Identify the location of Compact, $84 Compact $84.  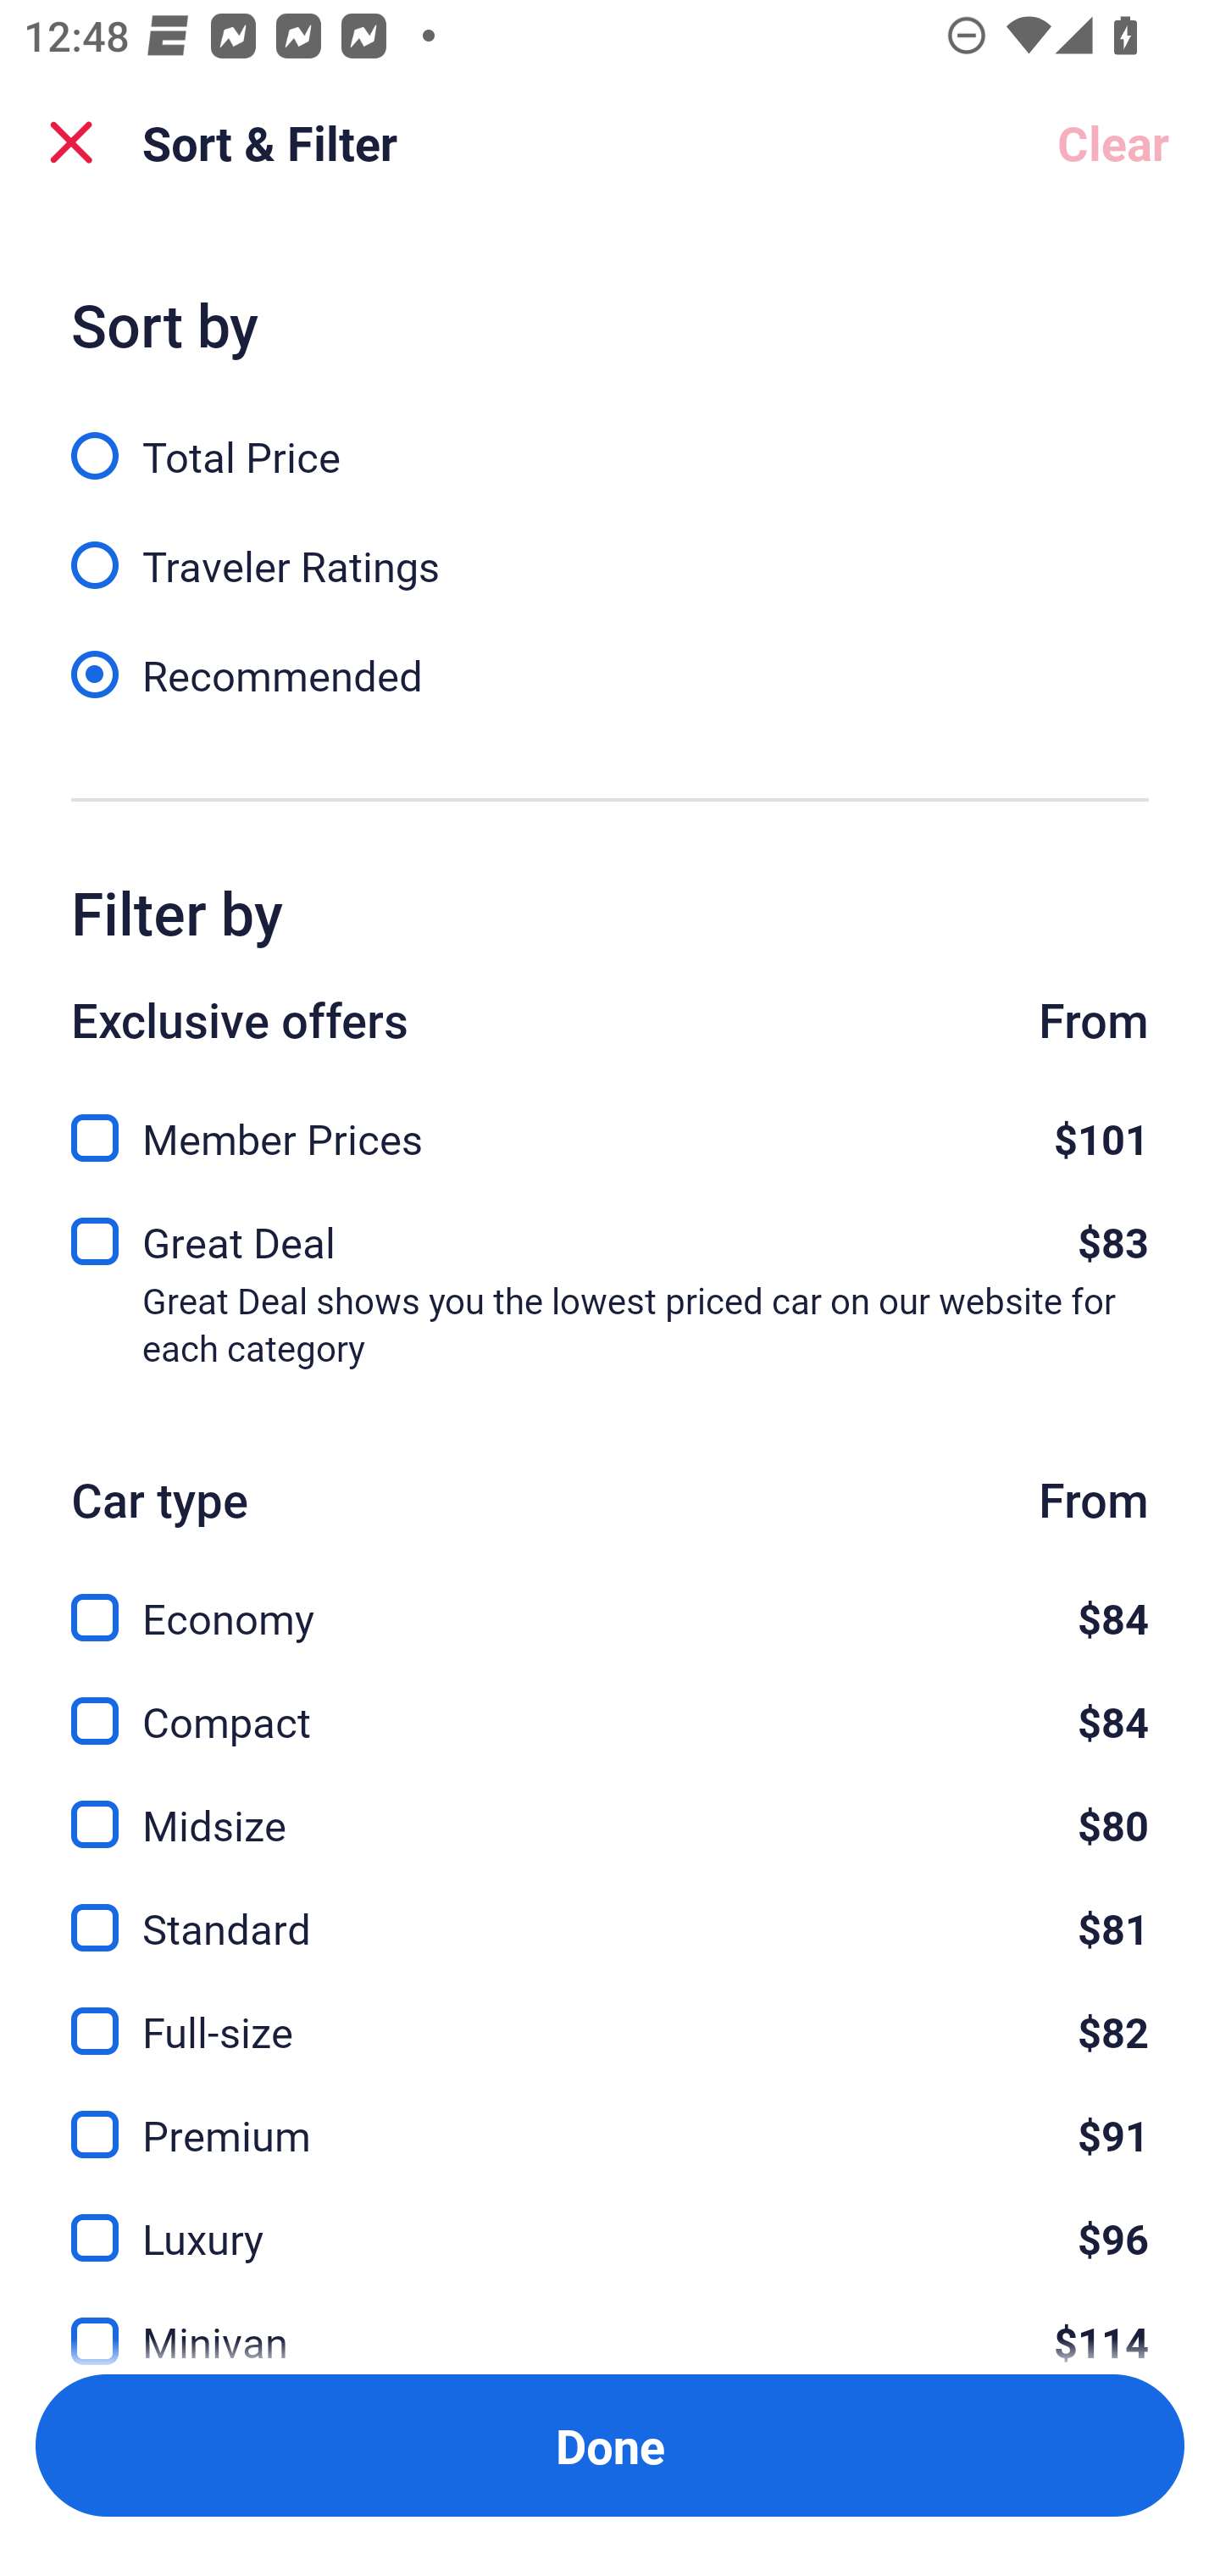
(610, 1702).